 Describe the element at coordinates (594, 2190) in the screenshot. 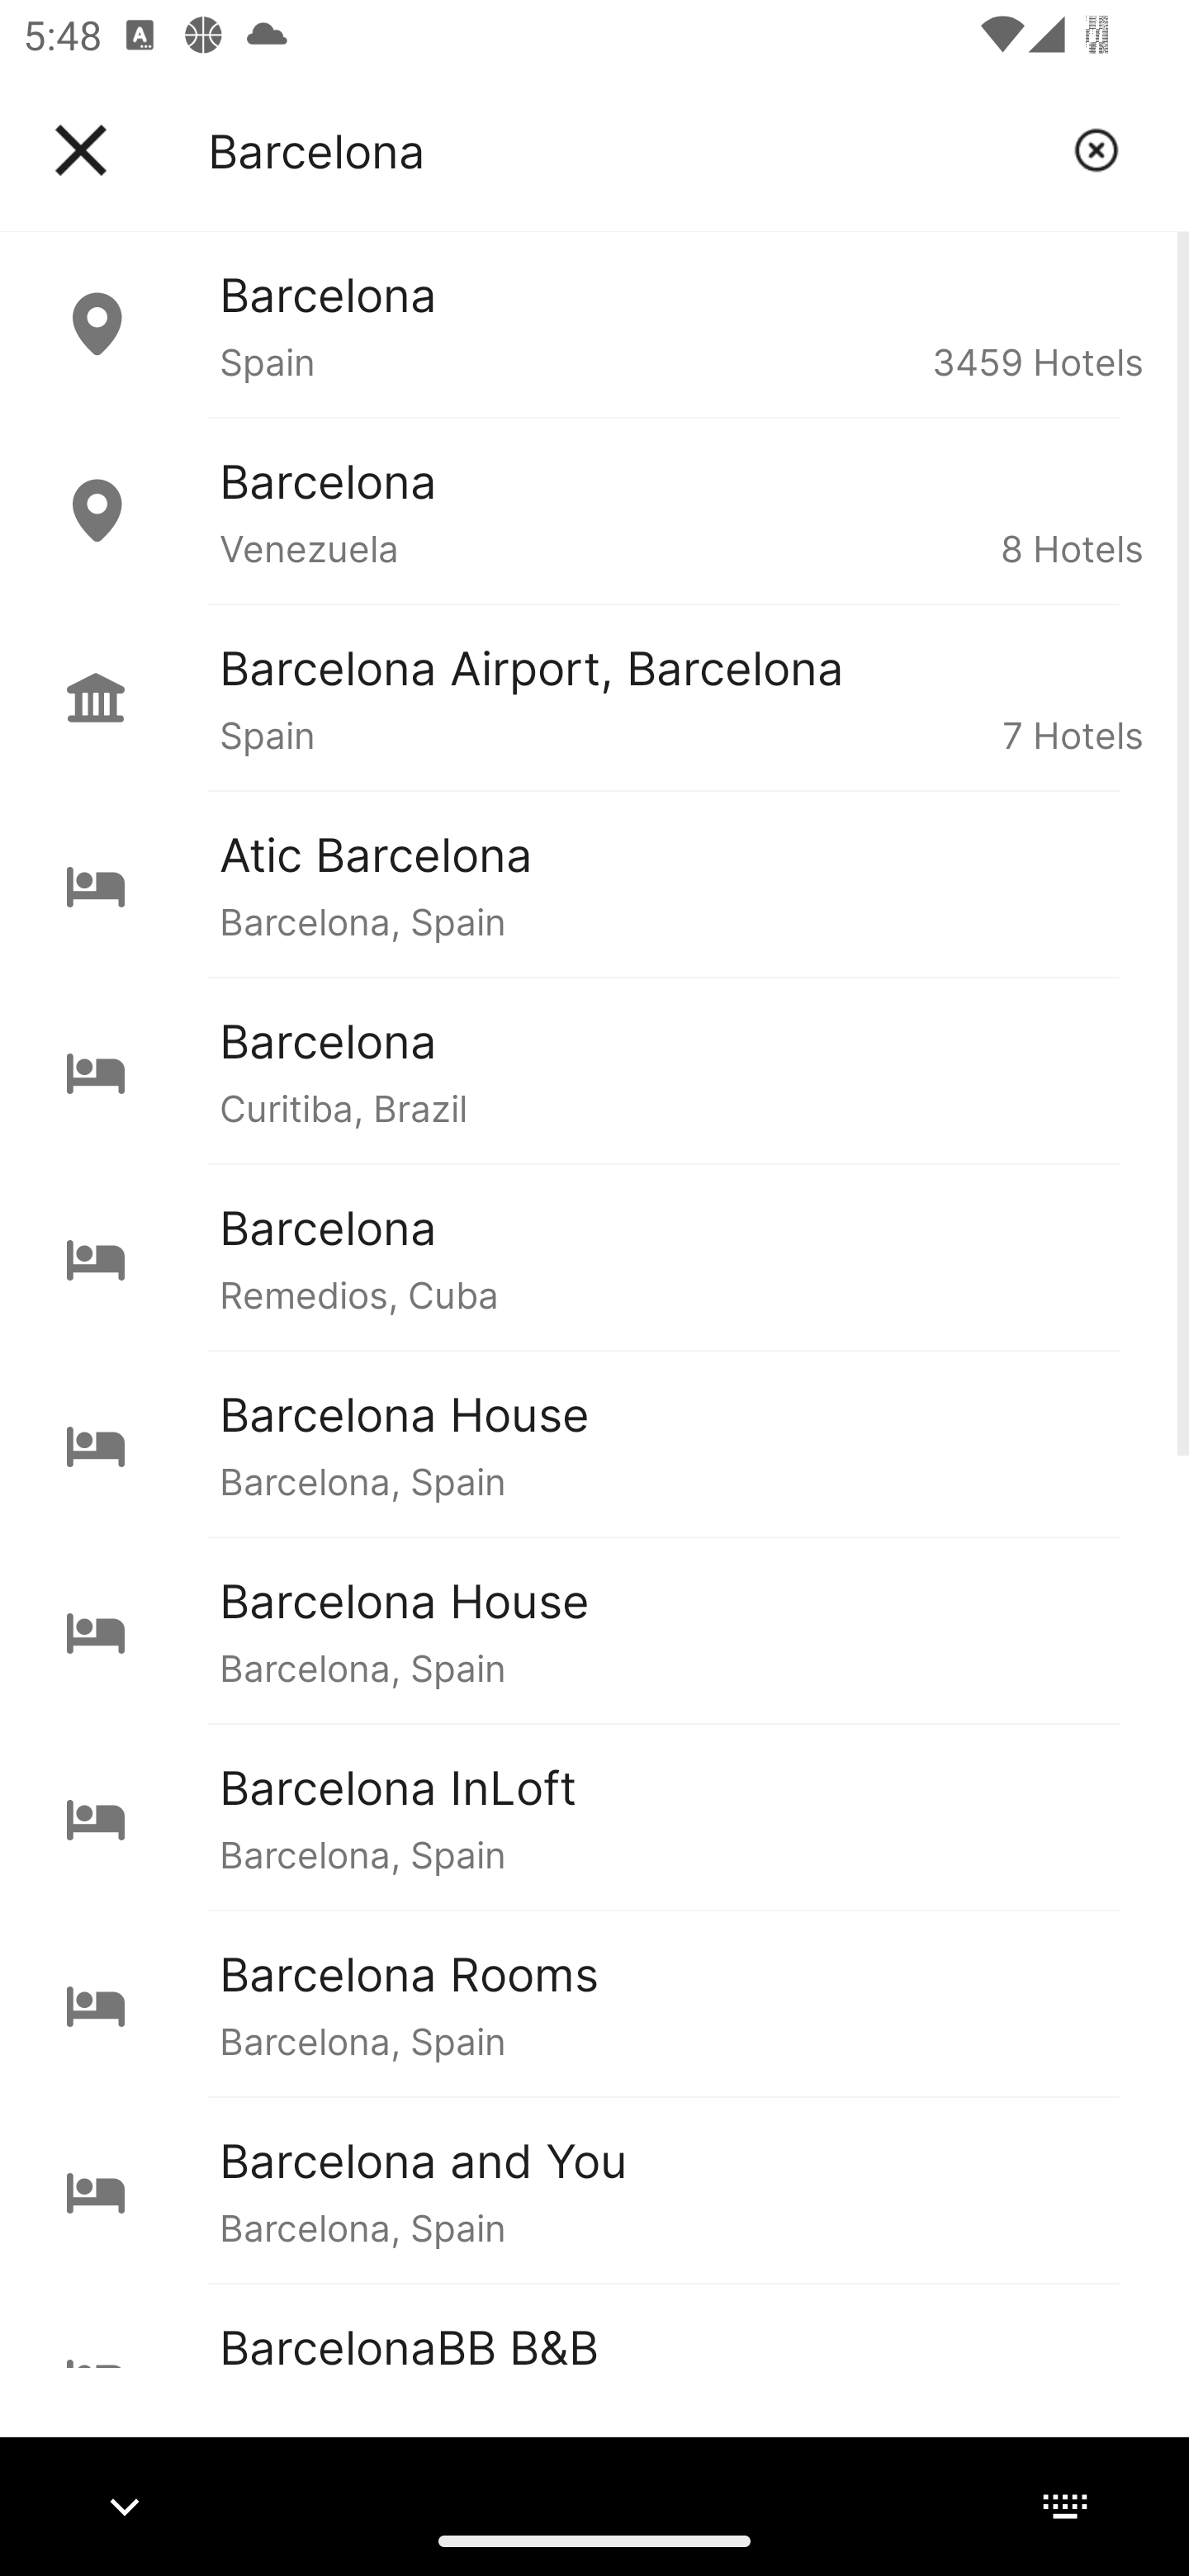

I see `Barcelona and You Barcelona, Spain` at that location.